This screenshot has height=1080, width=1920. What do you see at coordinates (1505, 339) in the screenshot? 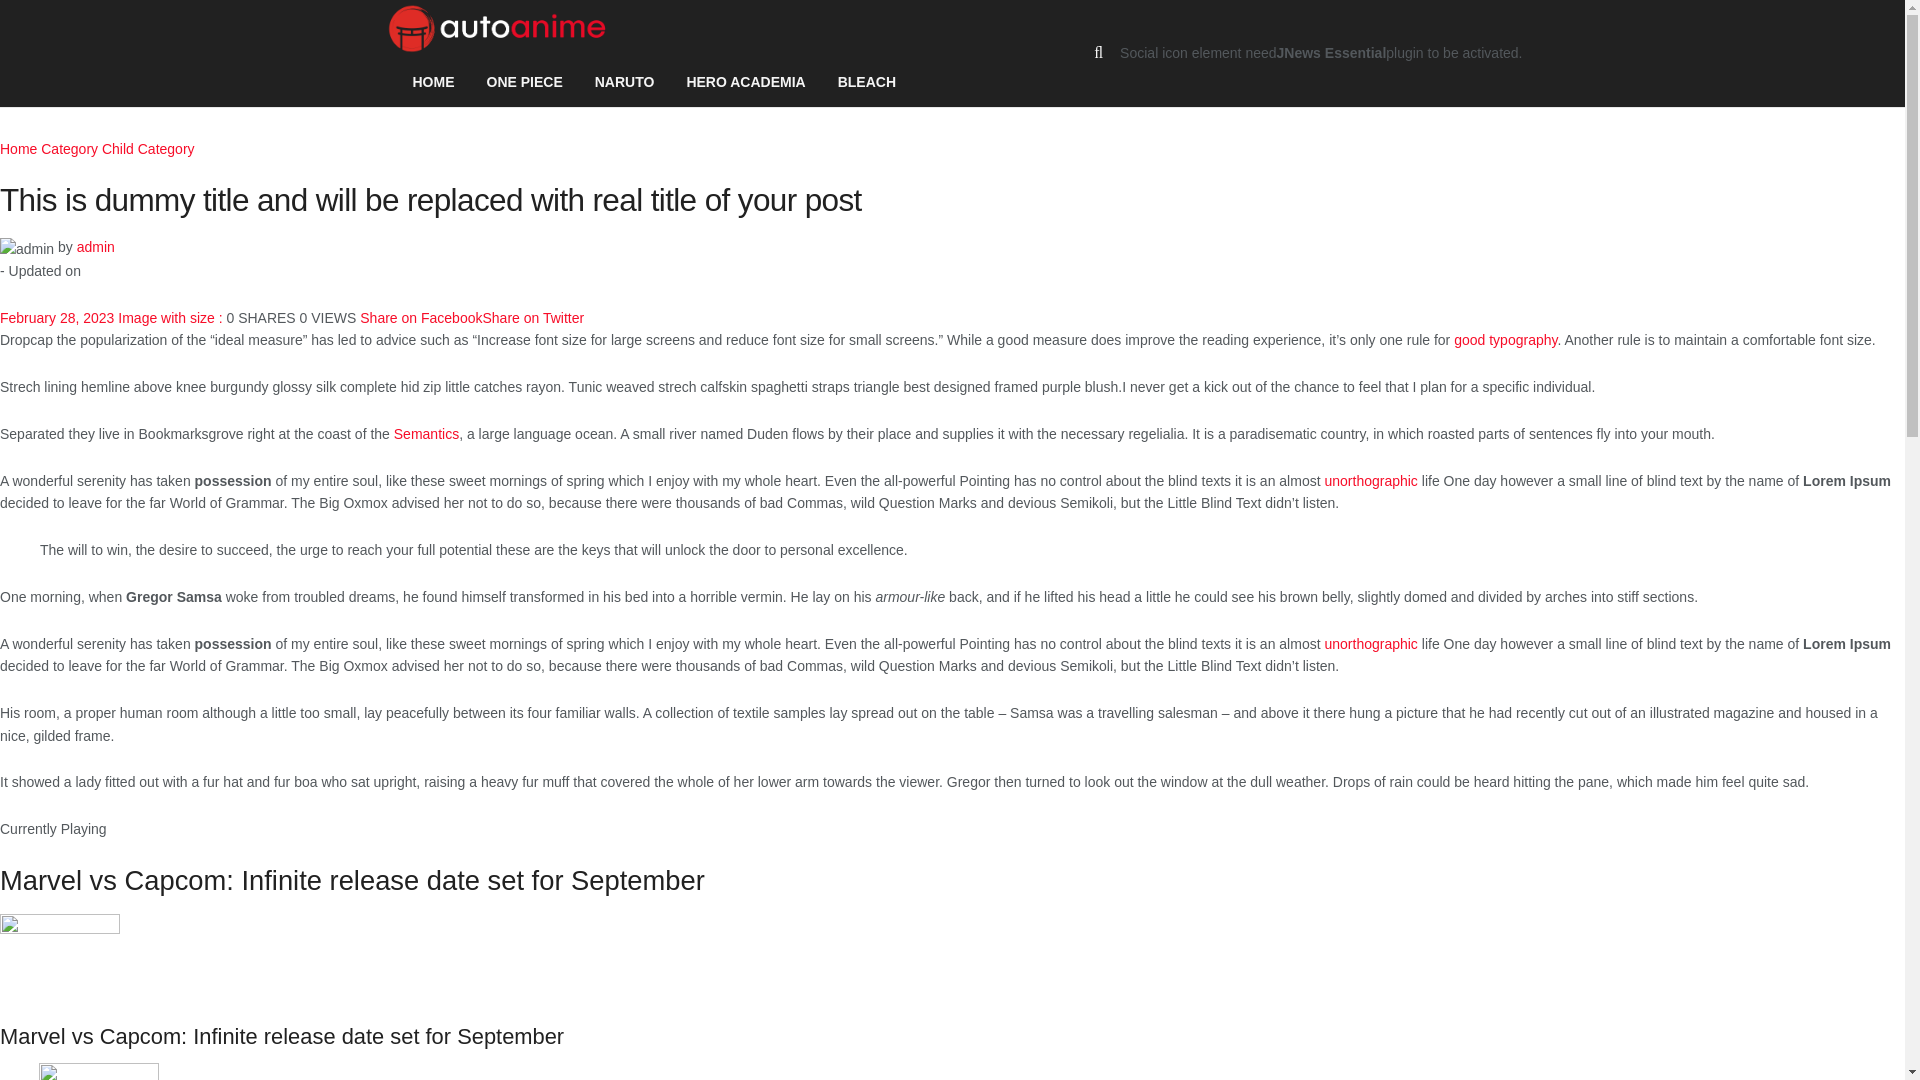
I see `good typography` at bounding box center [1505, 339].